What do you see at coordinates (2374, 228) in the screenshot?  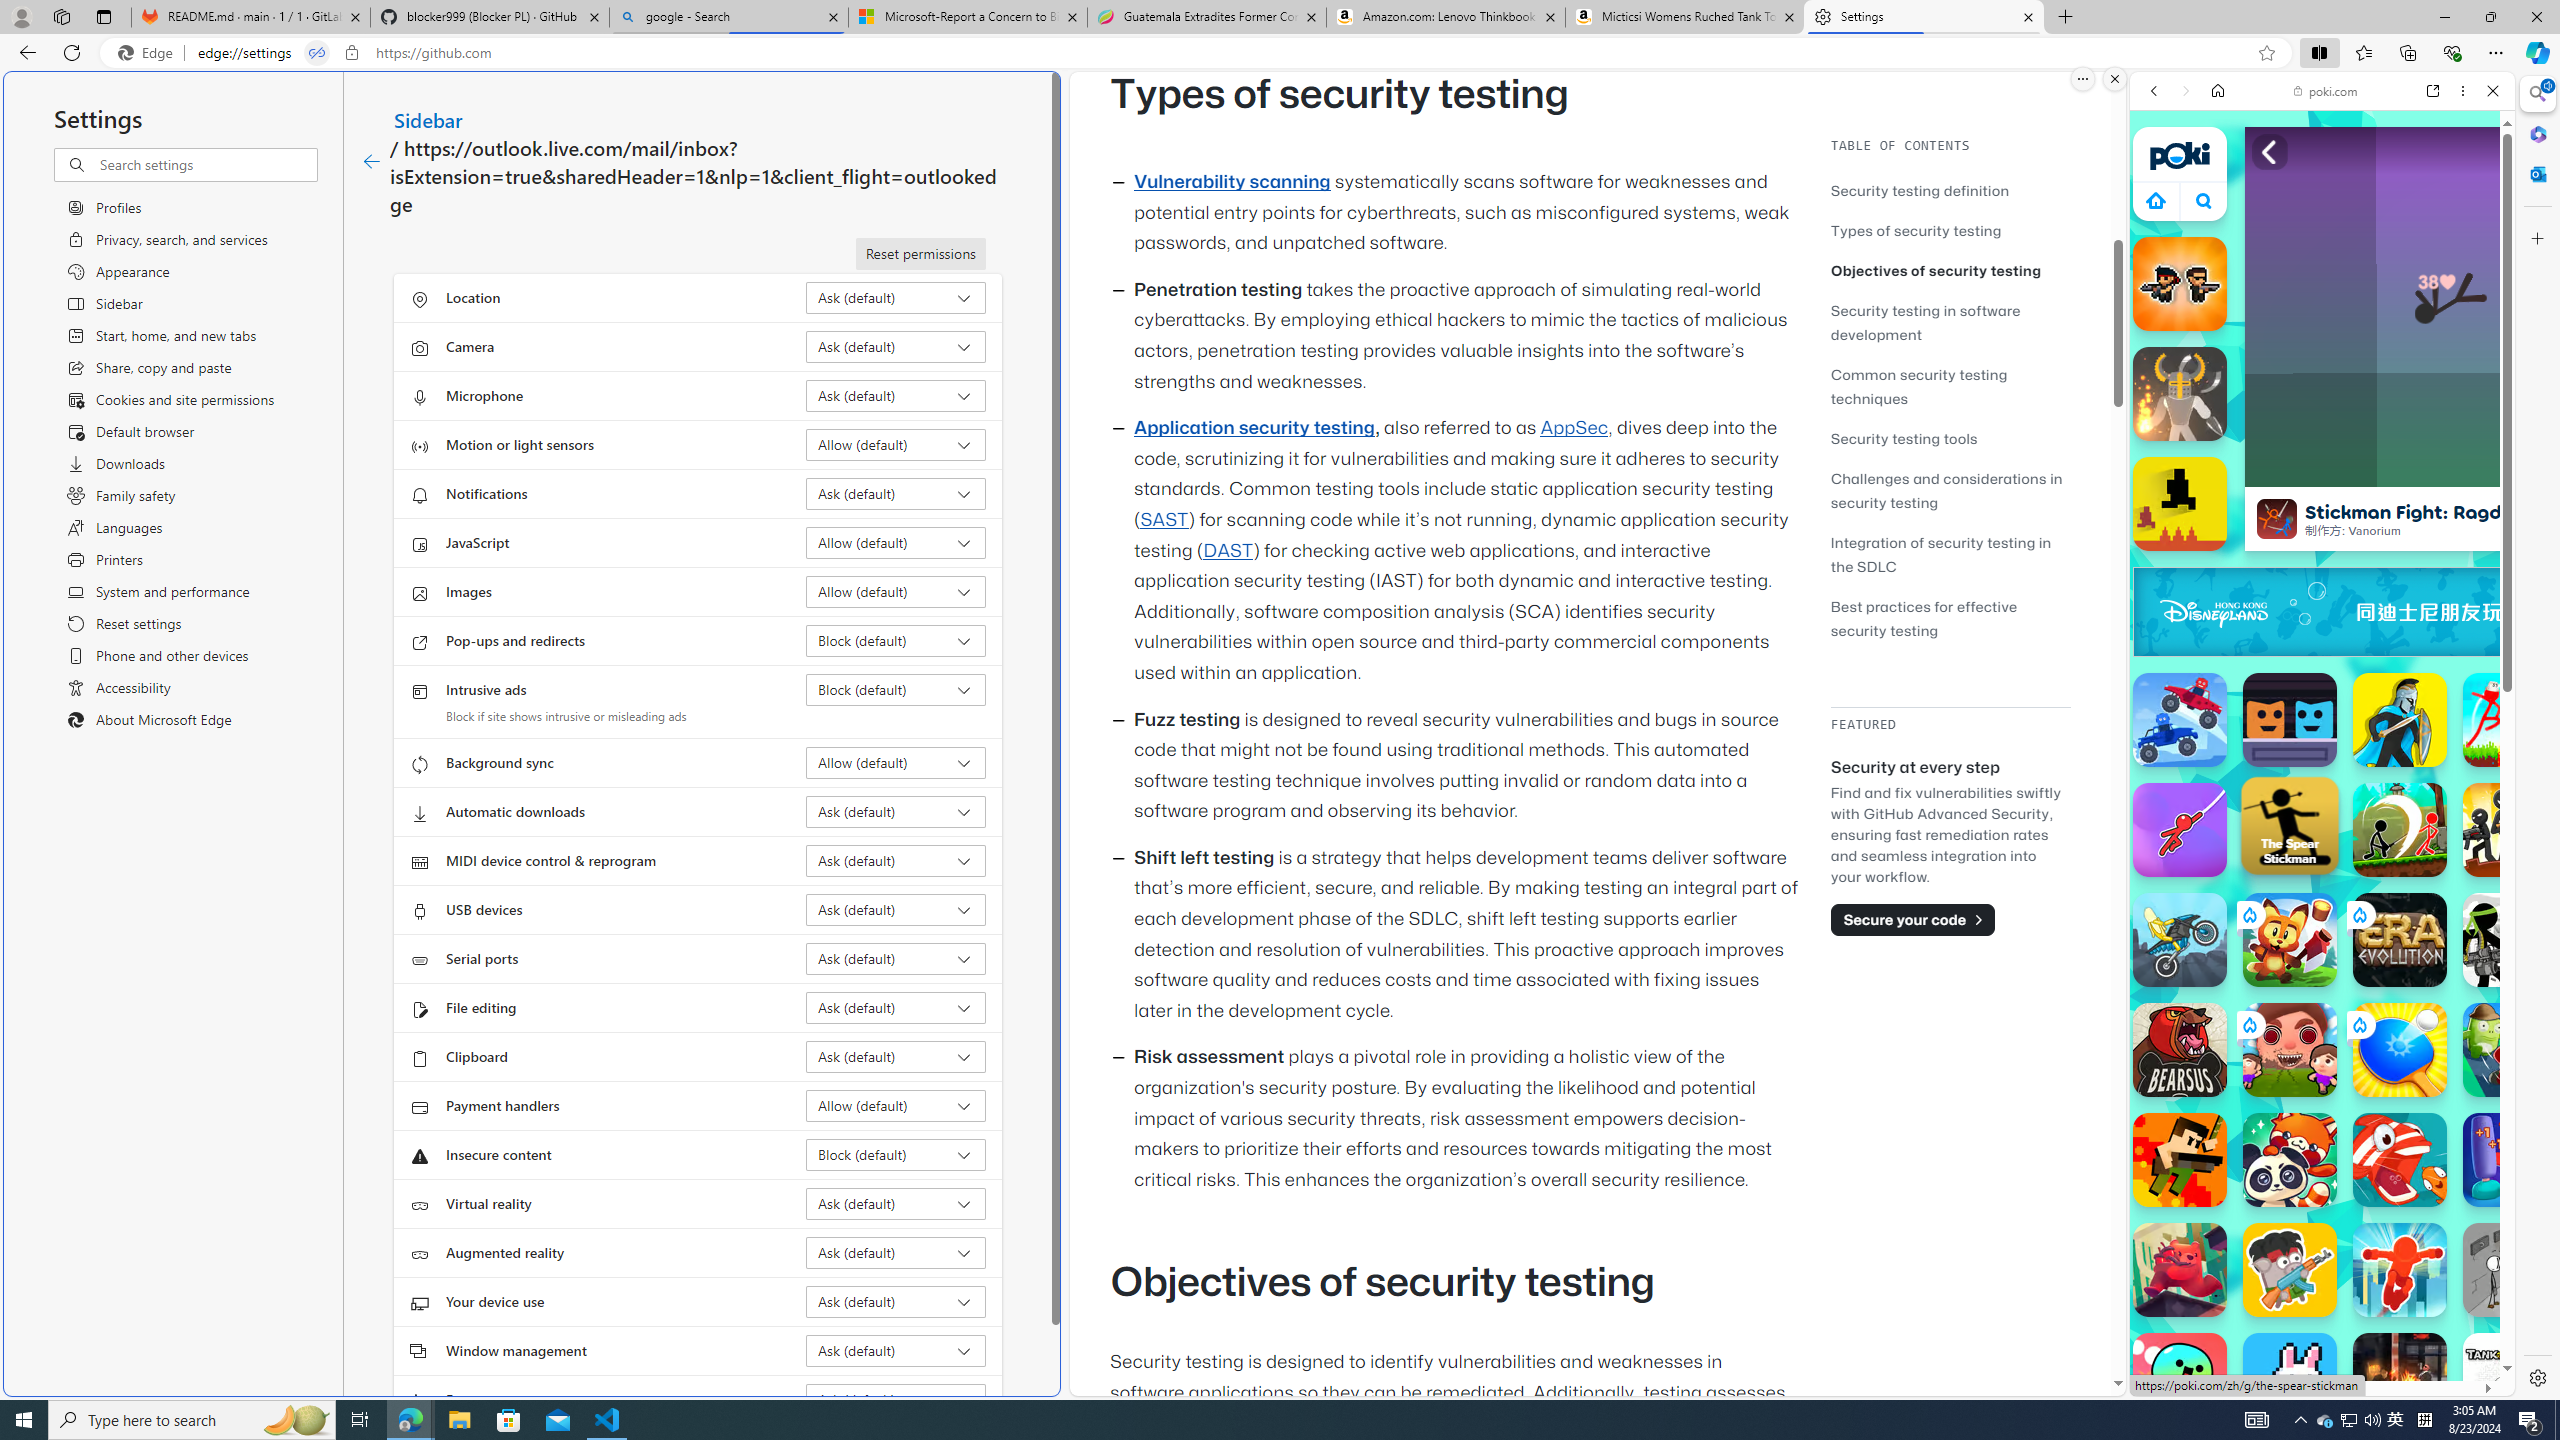 I see `Search Filter, Search Tools` at bounding box center [2374, 228].